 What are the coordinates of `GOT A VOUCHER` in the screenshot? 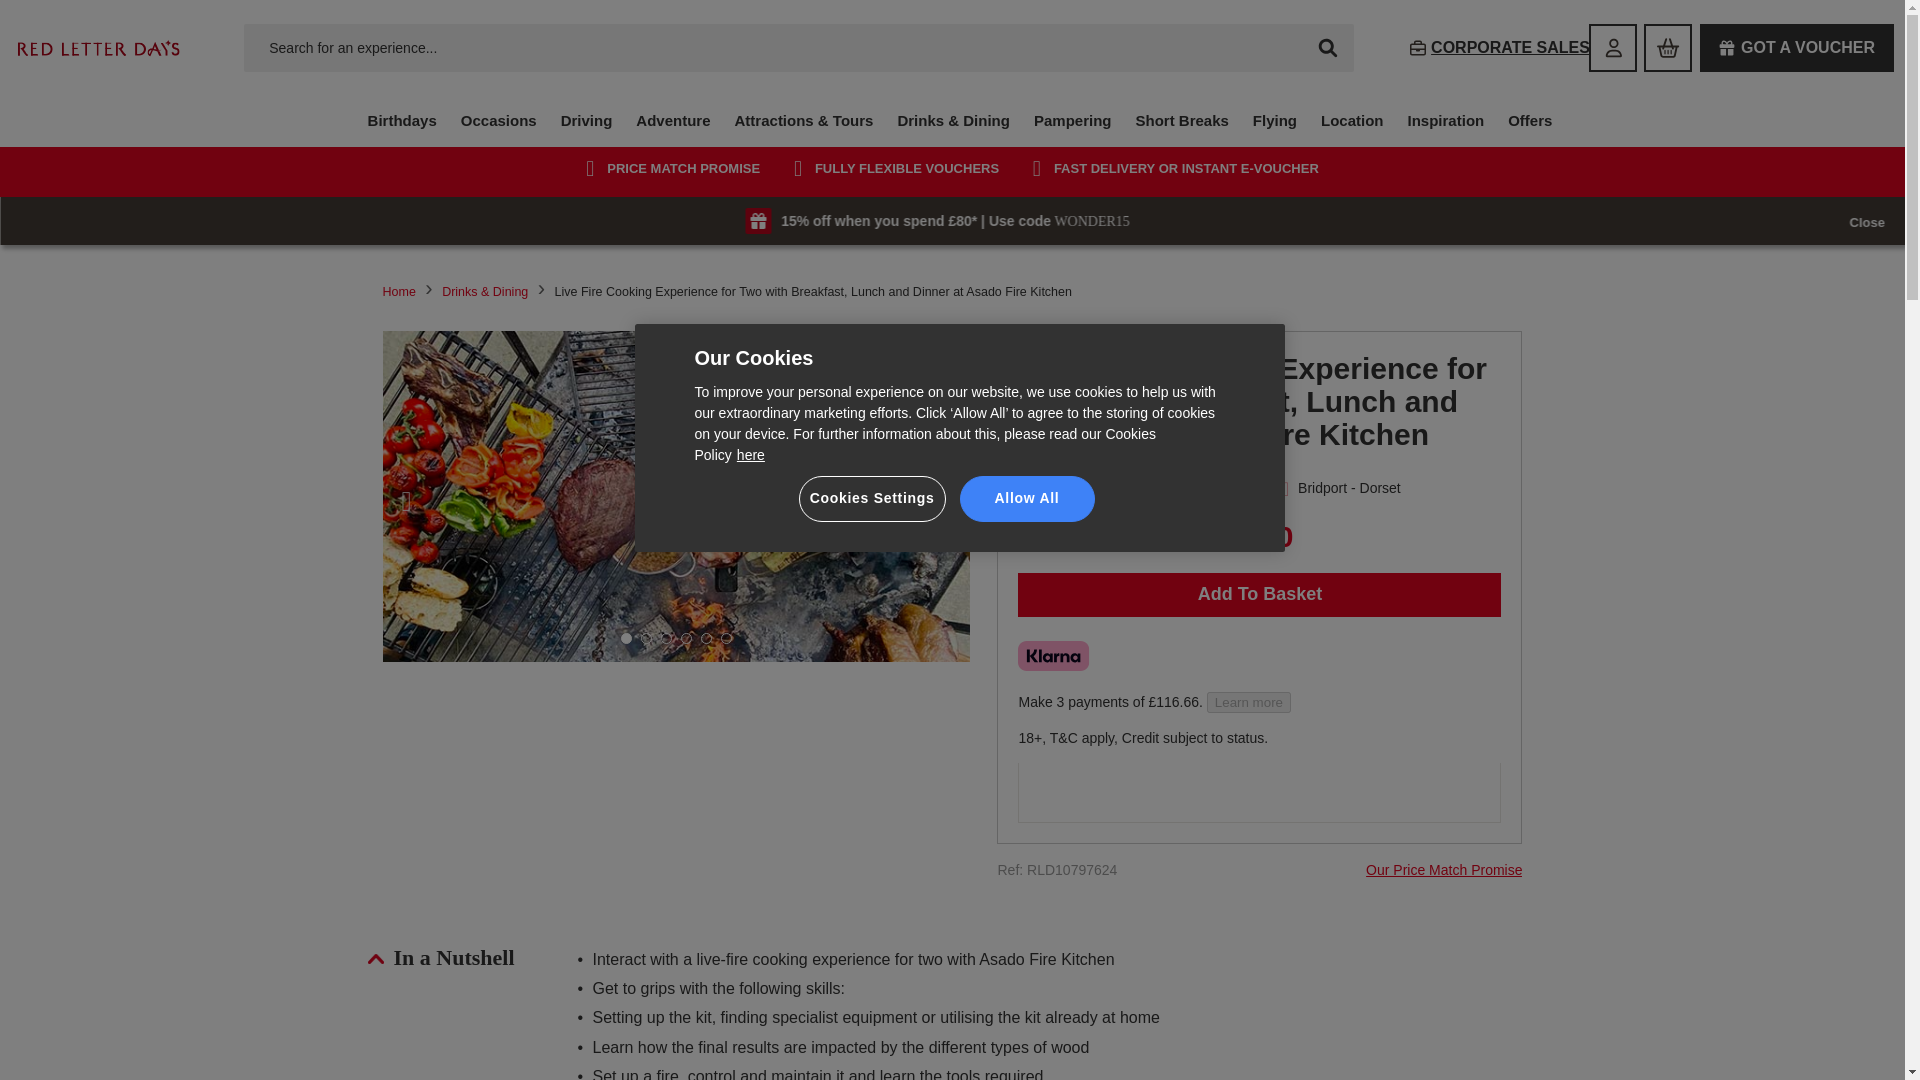 It's located at (1796, 48).